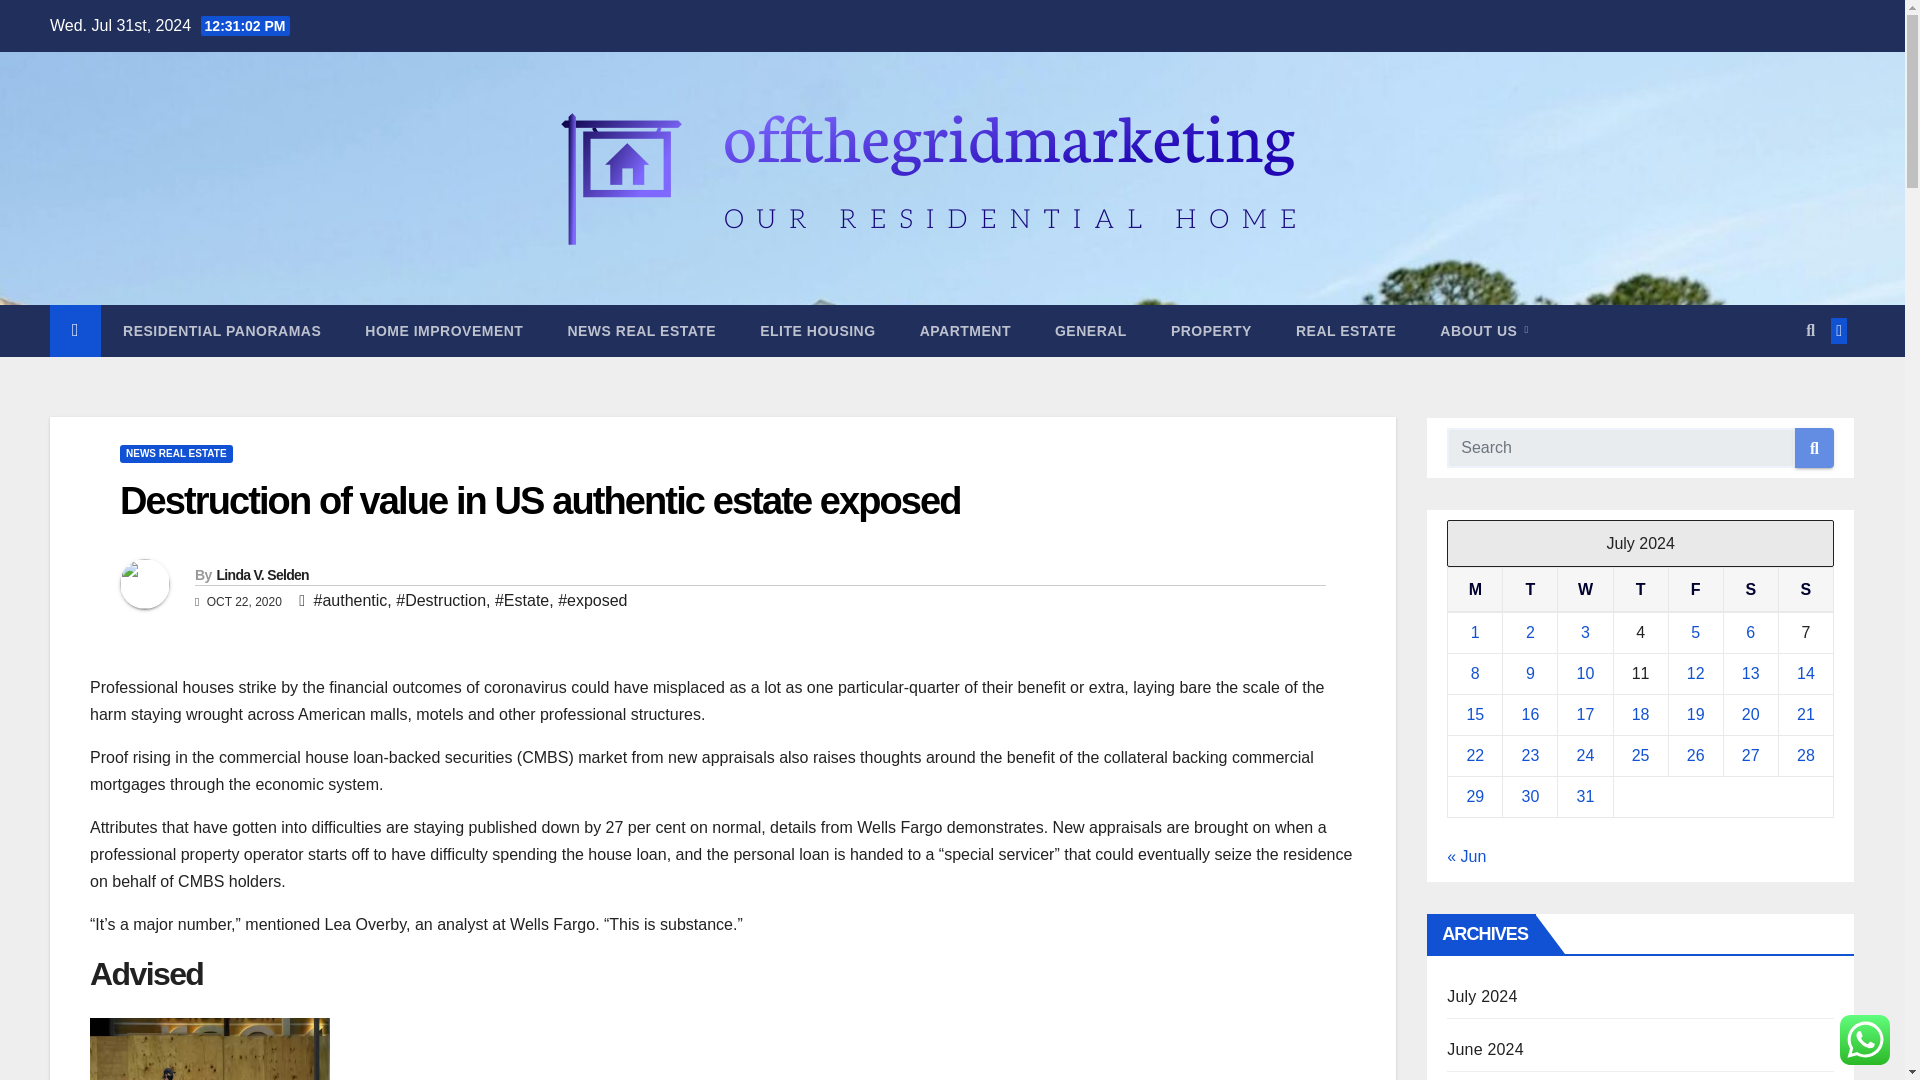 The image size is (1920, 1080). Describe the element at coordinates (641, 330) in the screenshot. I see `NEWS REAL ESTATE` at that location.